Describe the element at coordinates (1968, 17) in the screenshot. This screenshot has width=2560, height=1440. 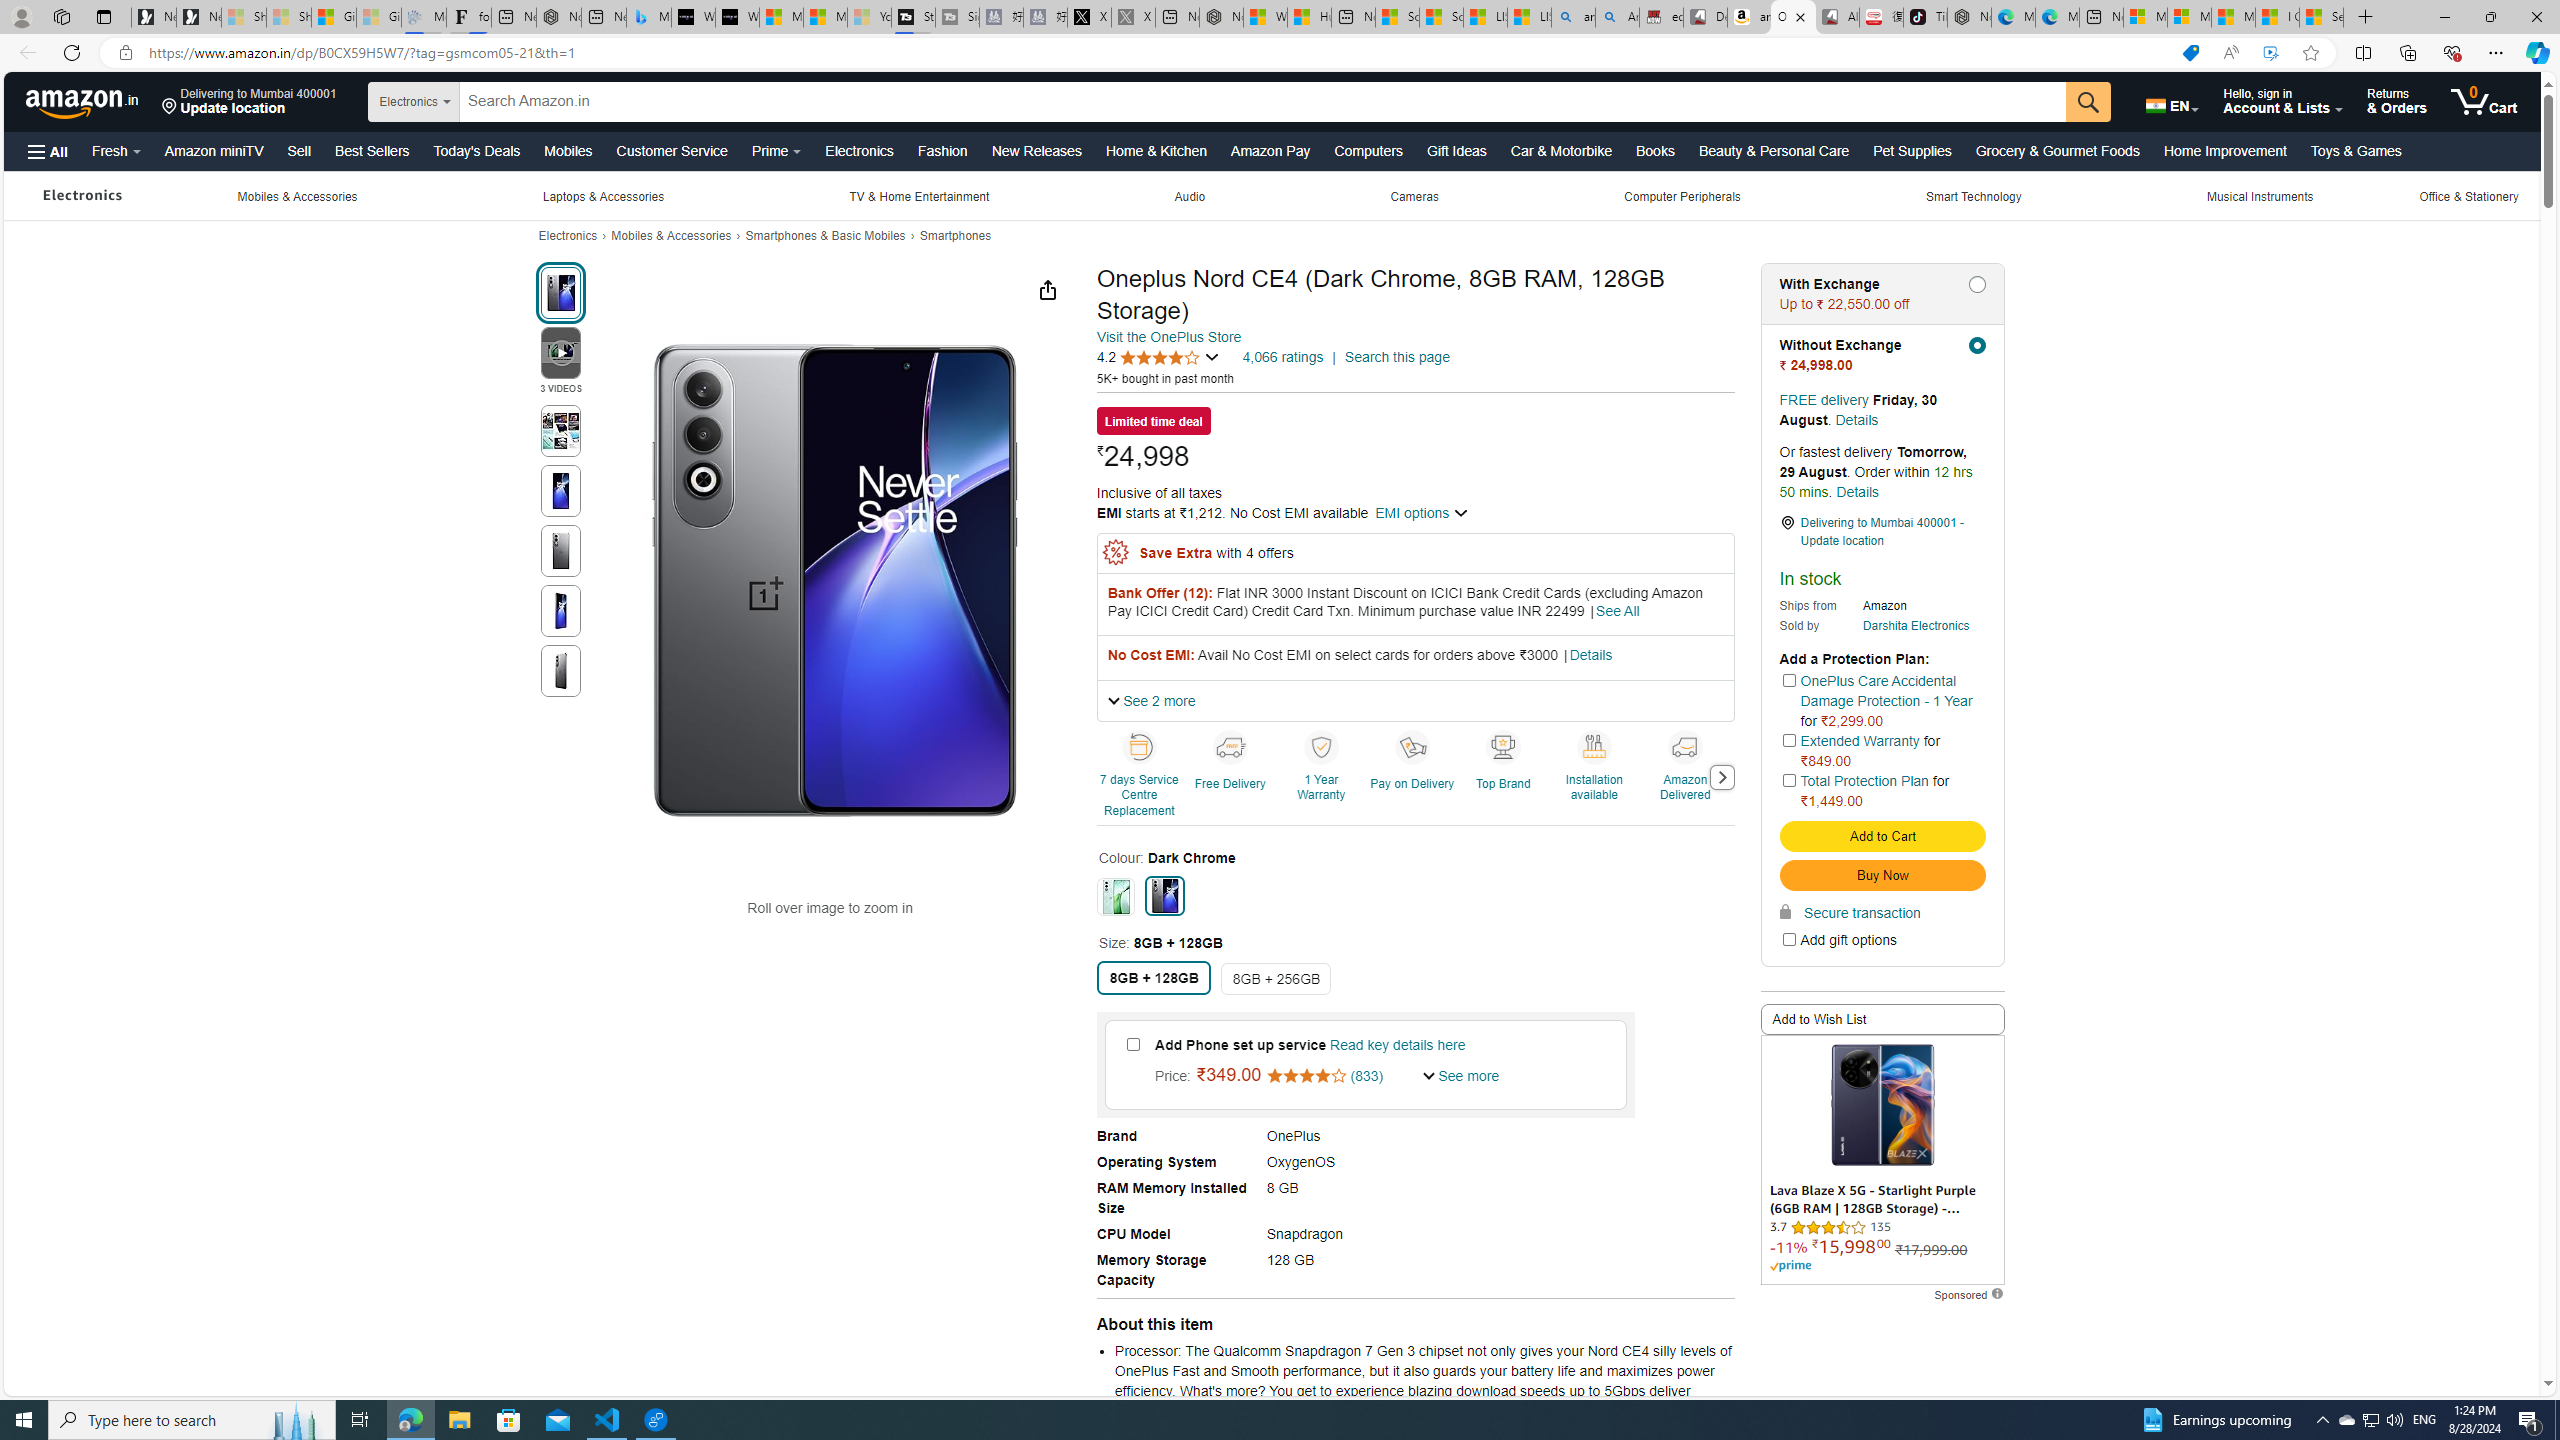
I see `Nordace - Best Sellers` at that location.